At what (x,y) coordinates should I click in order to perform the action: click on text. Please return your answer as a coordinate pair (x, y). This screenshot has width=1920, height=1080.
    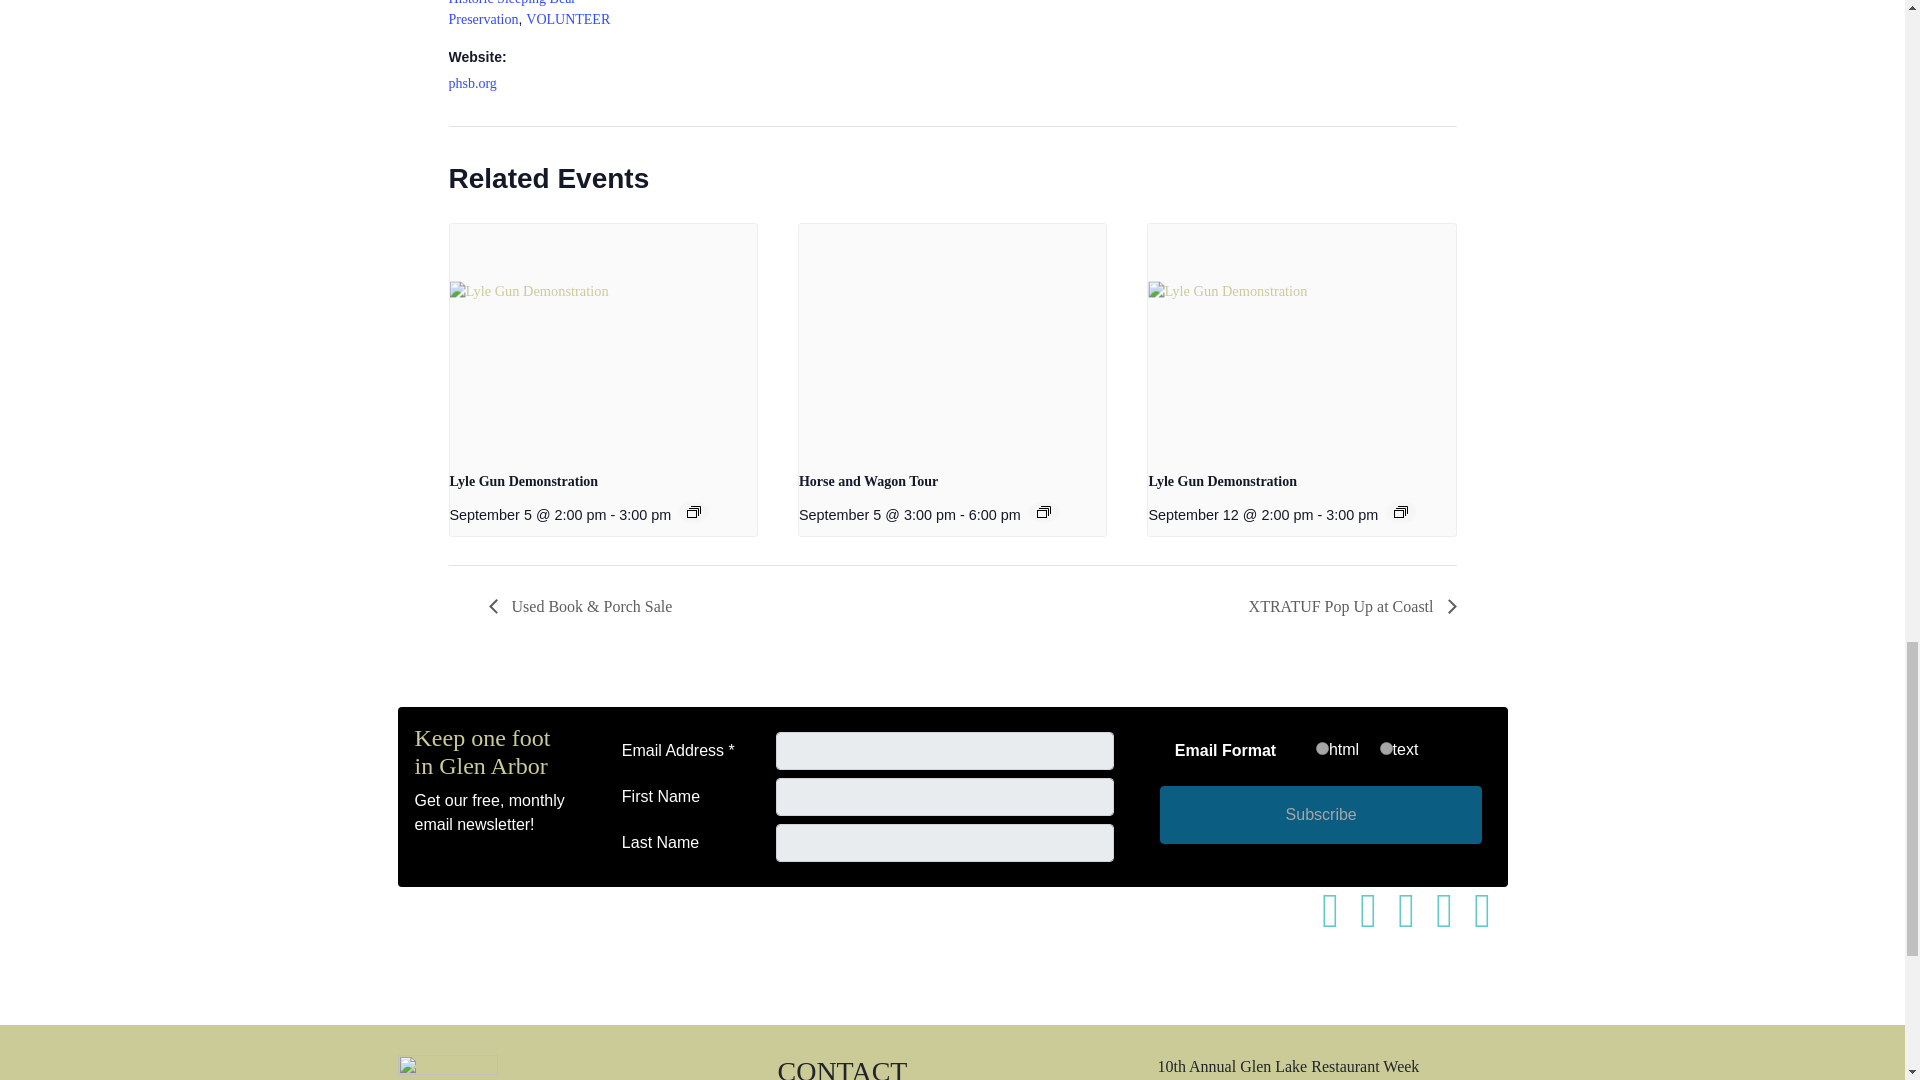
    Looking at the image, I should click on (1386, 748).